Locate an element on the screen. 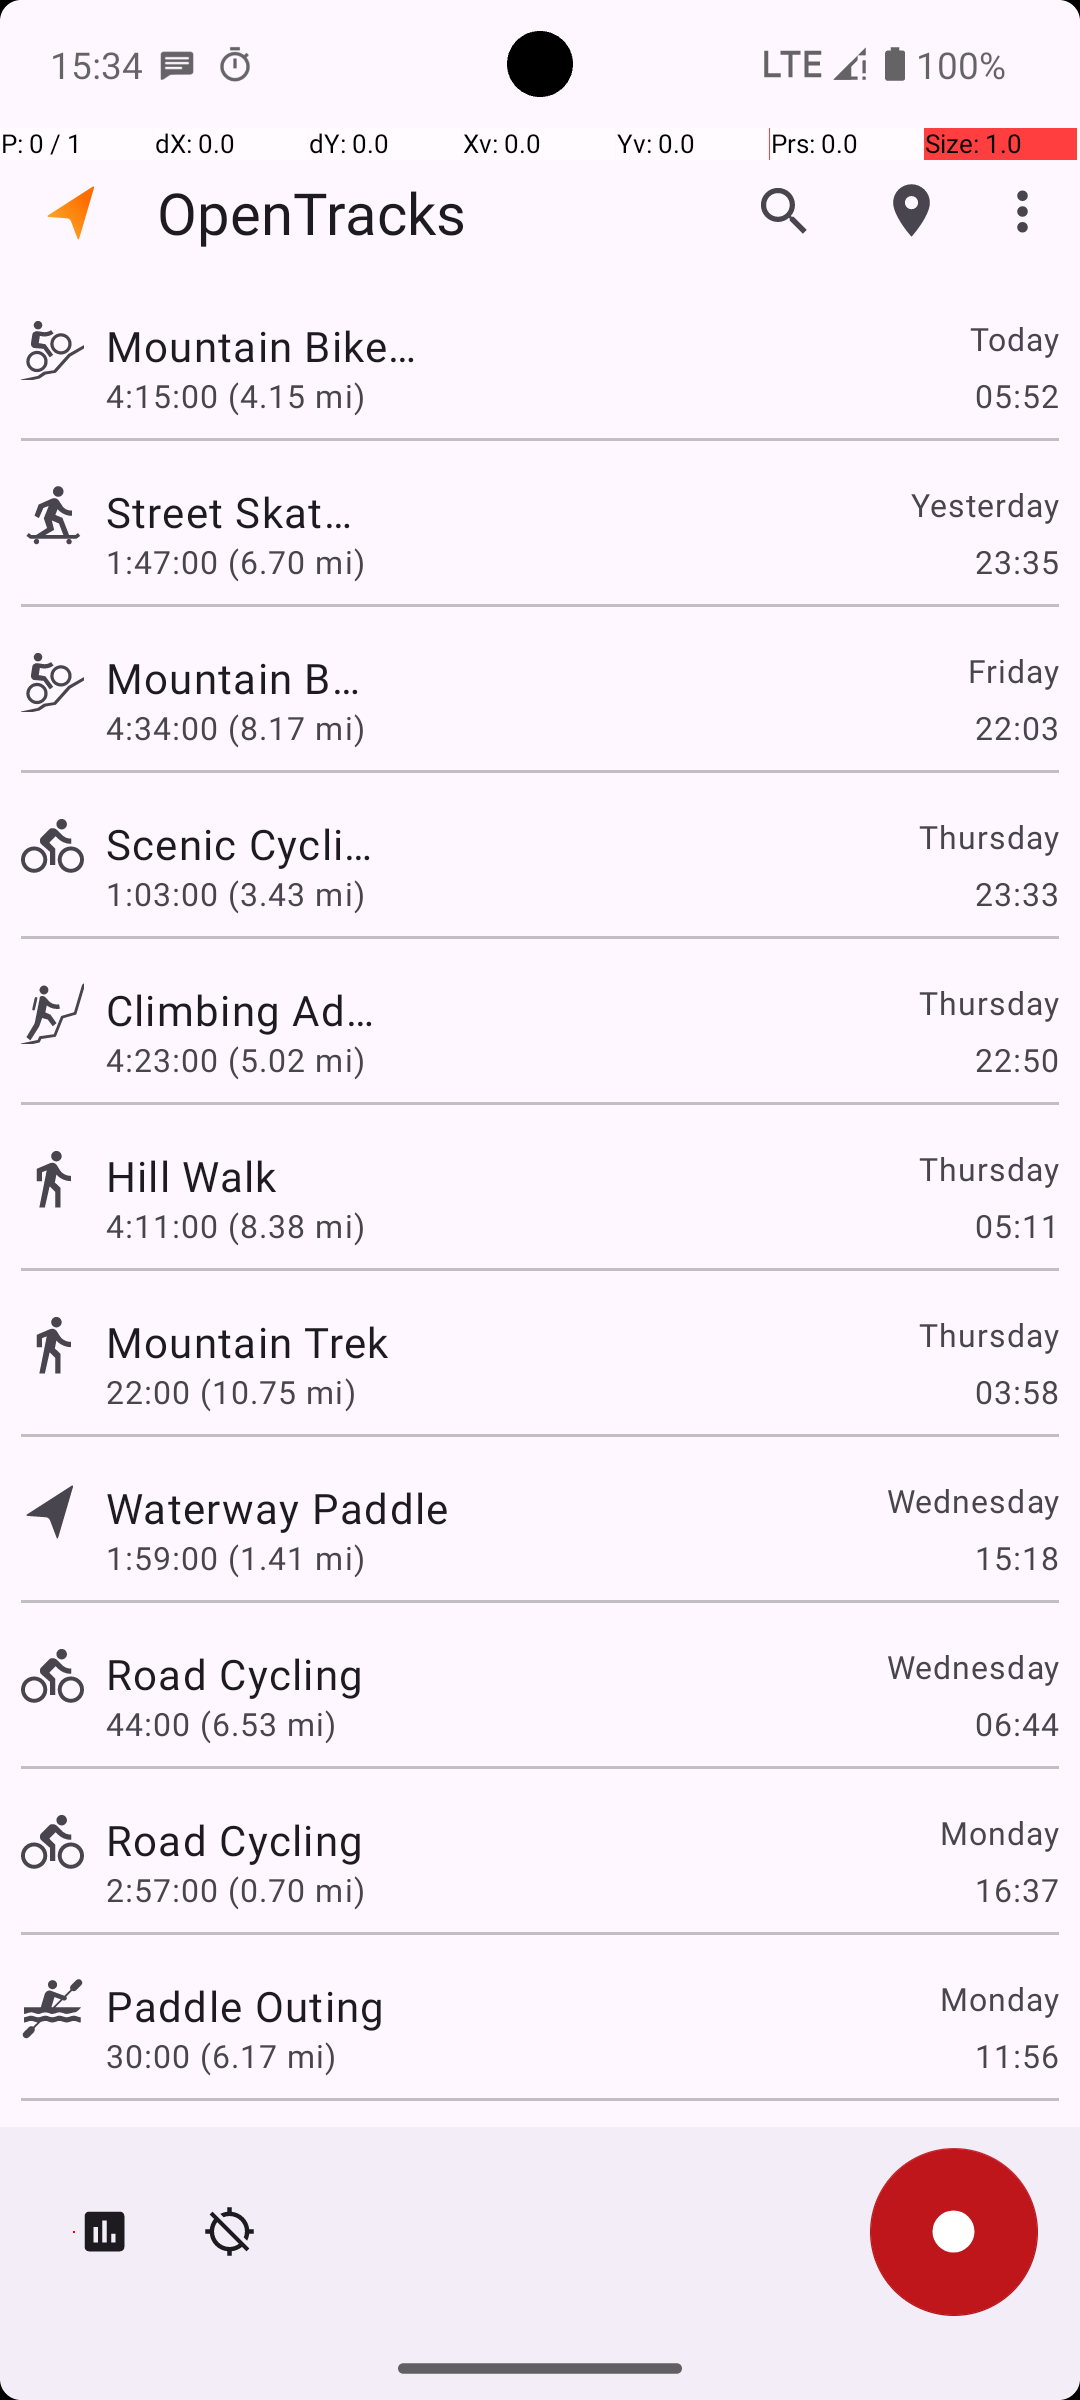 The image size is (1080, 2400). 1:03:00 (3.43 mi) is located at coordinates (236, 894).